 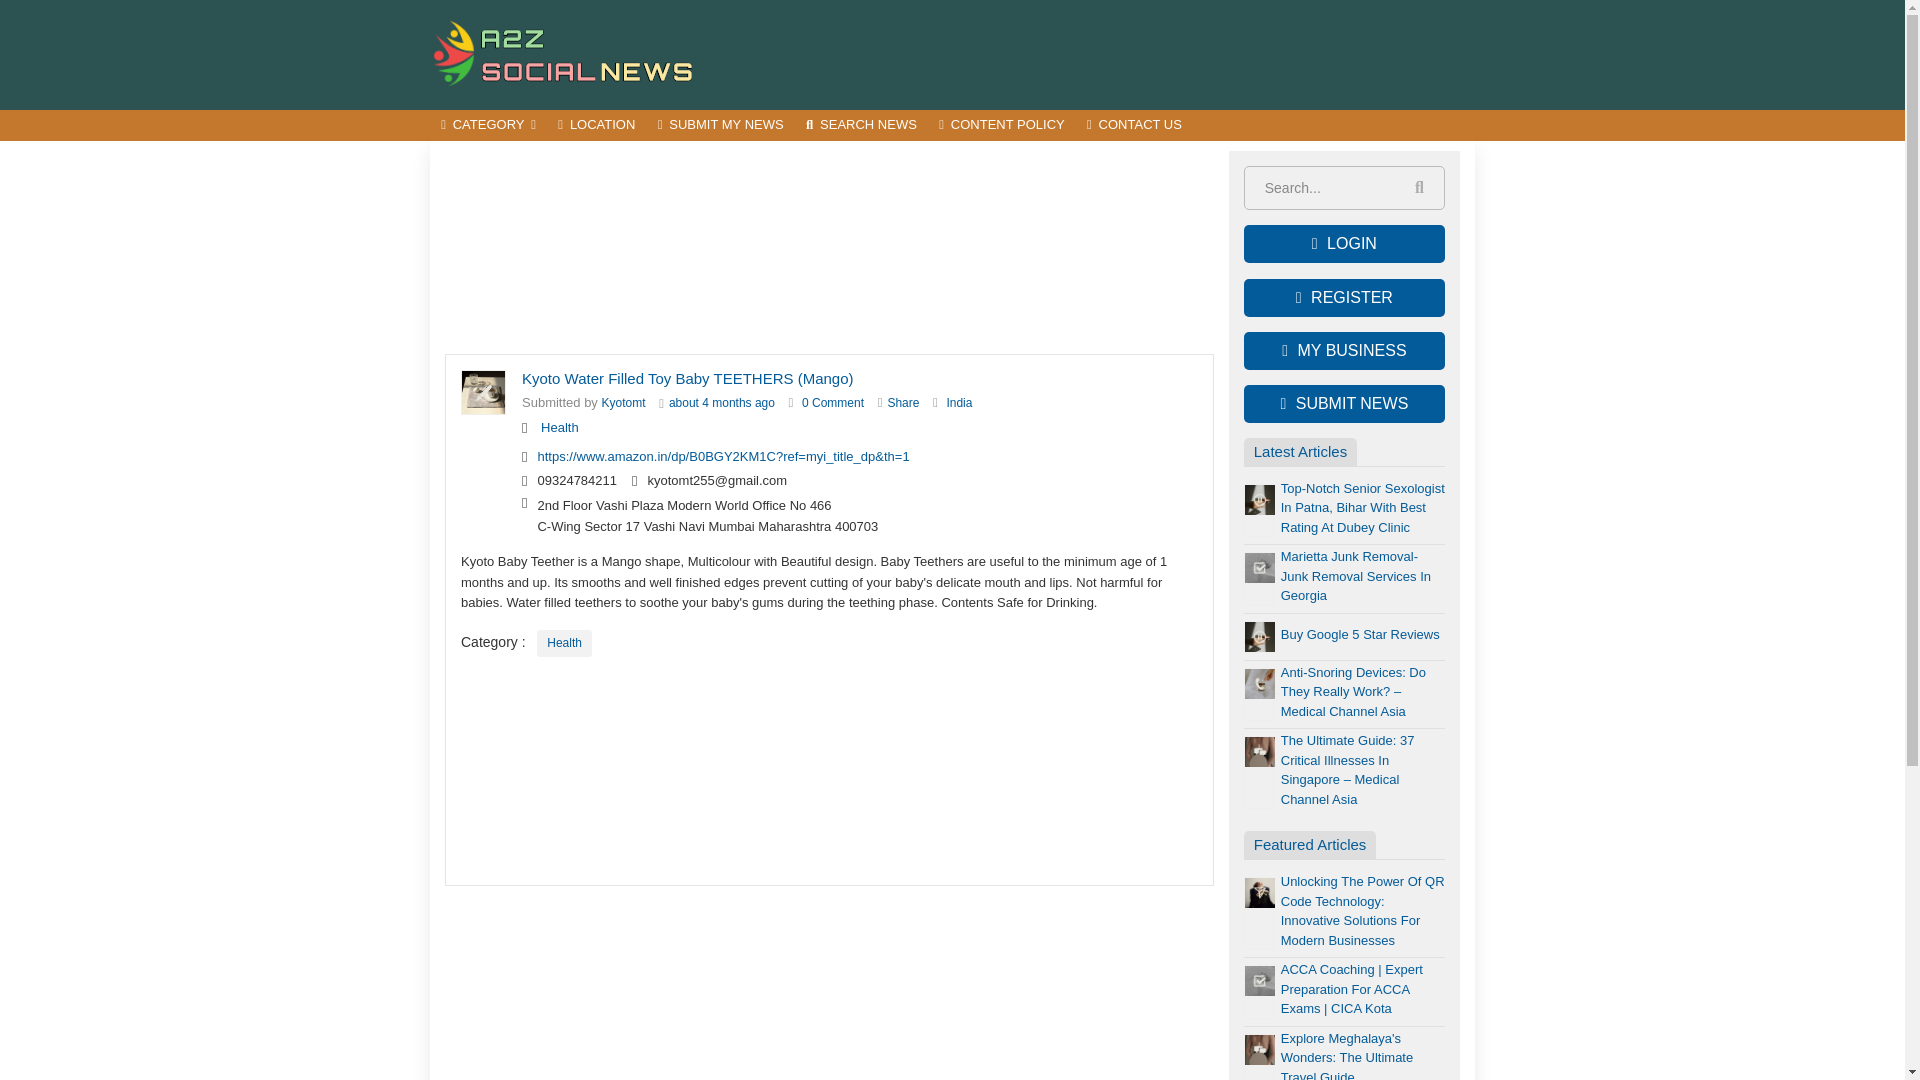 I want to click on LOCATION, so click(x=596, y=126).